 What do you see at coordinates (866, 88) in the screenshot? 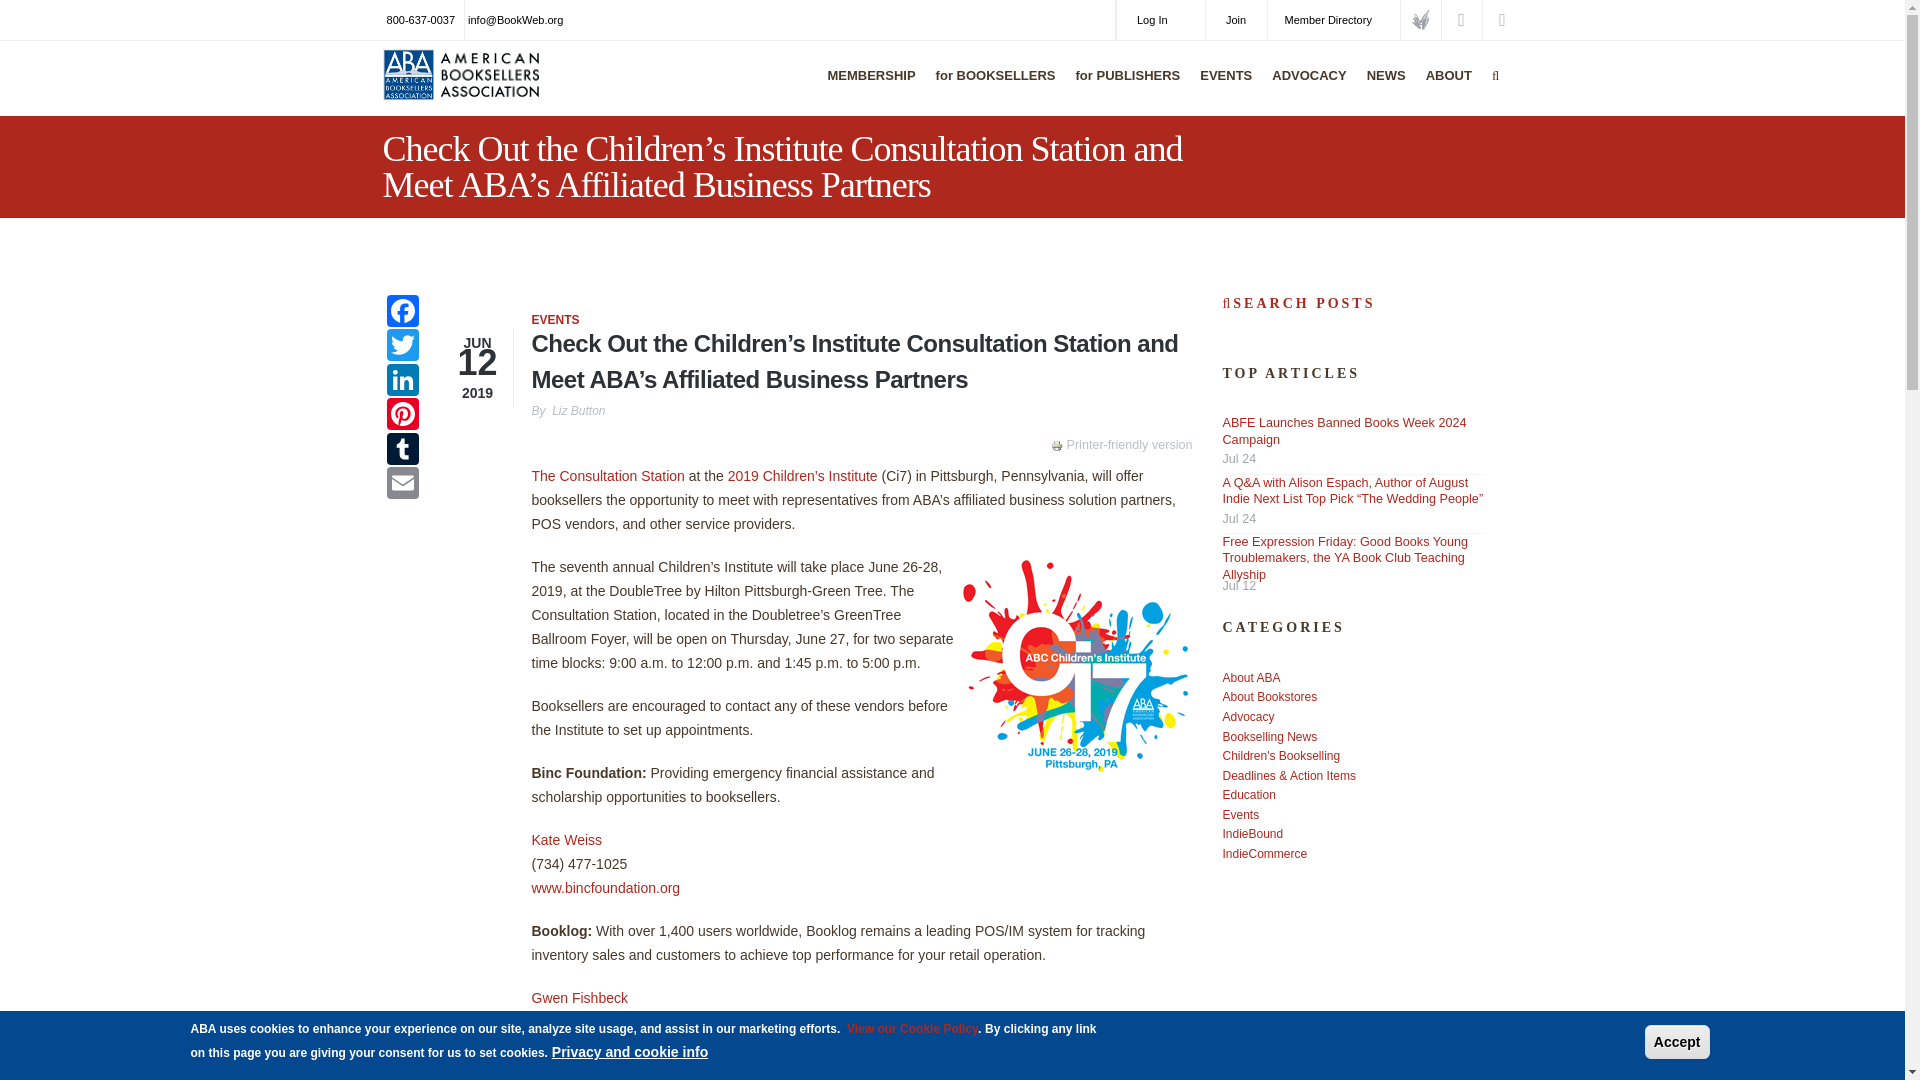
I see `MEMBERSHIP` at bounding box center [866, 88].